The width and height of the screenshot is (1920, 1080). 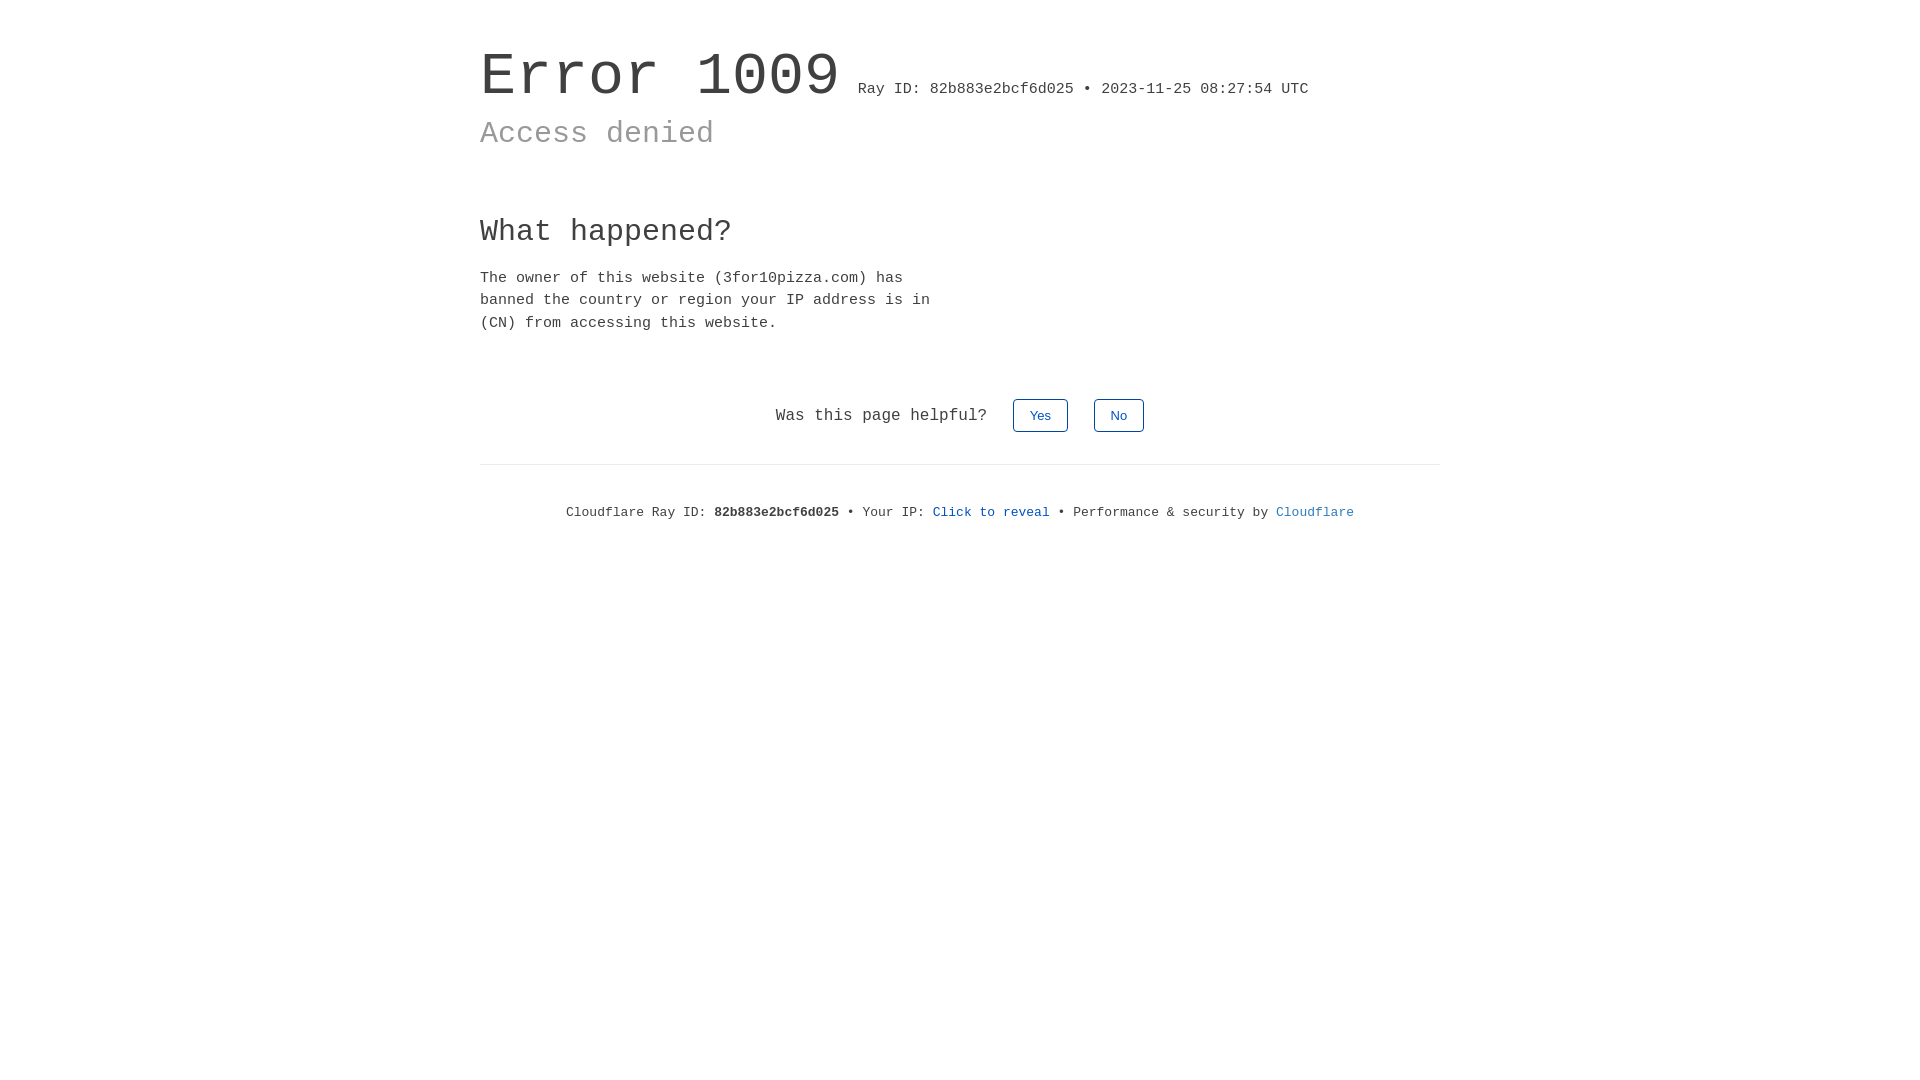 What do you see at coordinates (1120, 416) in the screenshot?
I see `No` at bounding box center [1120, 416].